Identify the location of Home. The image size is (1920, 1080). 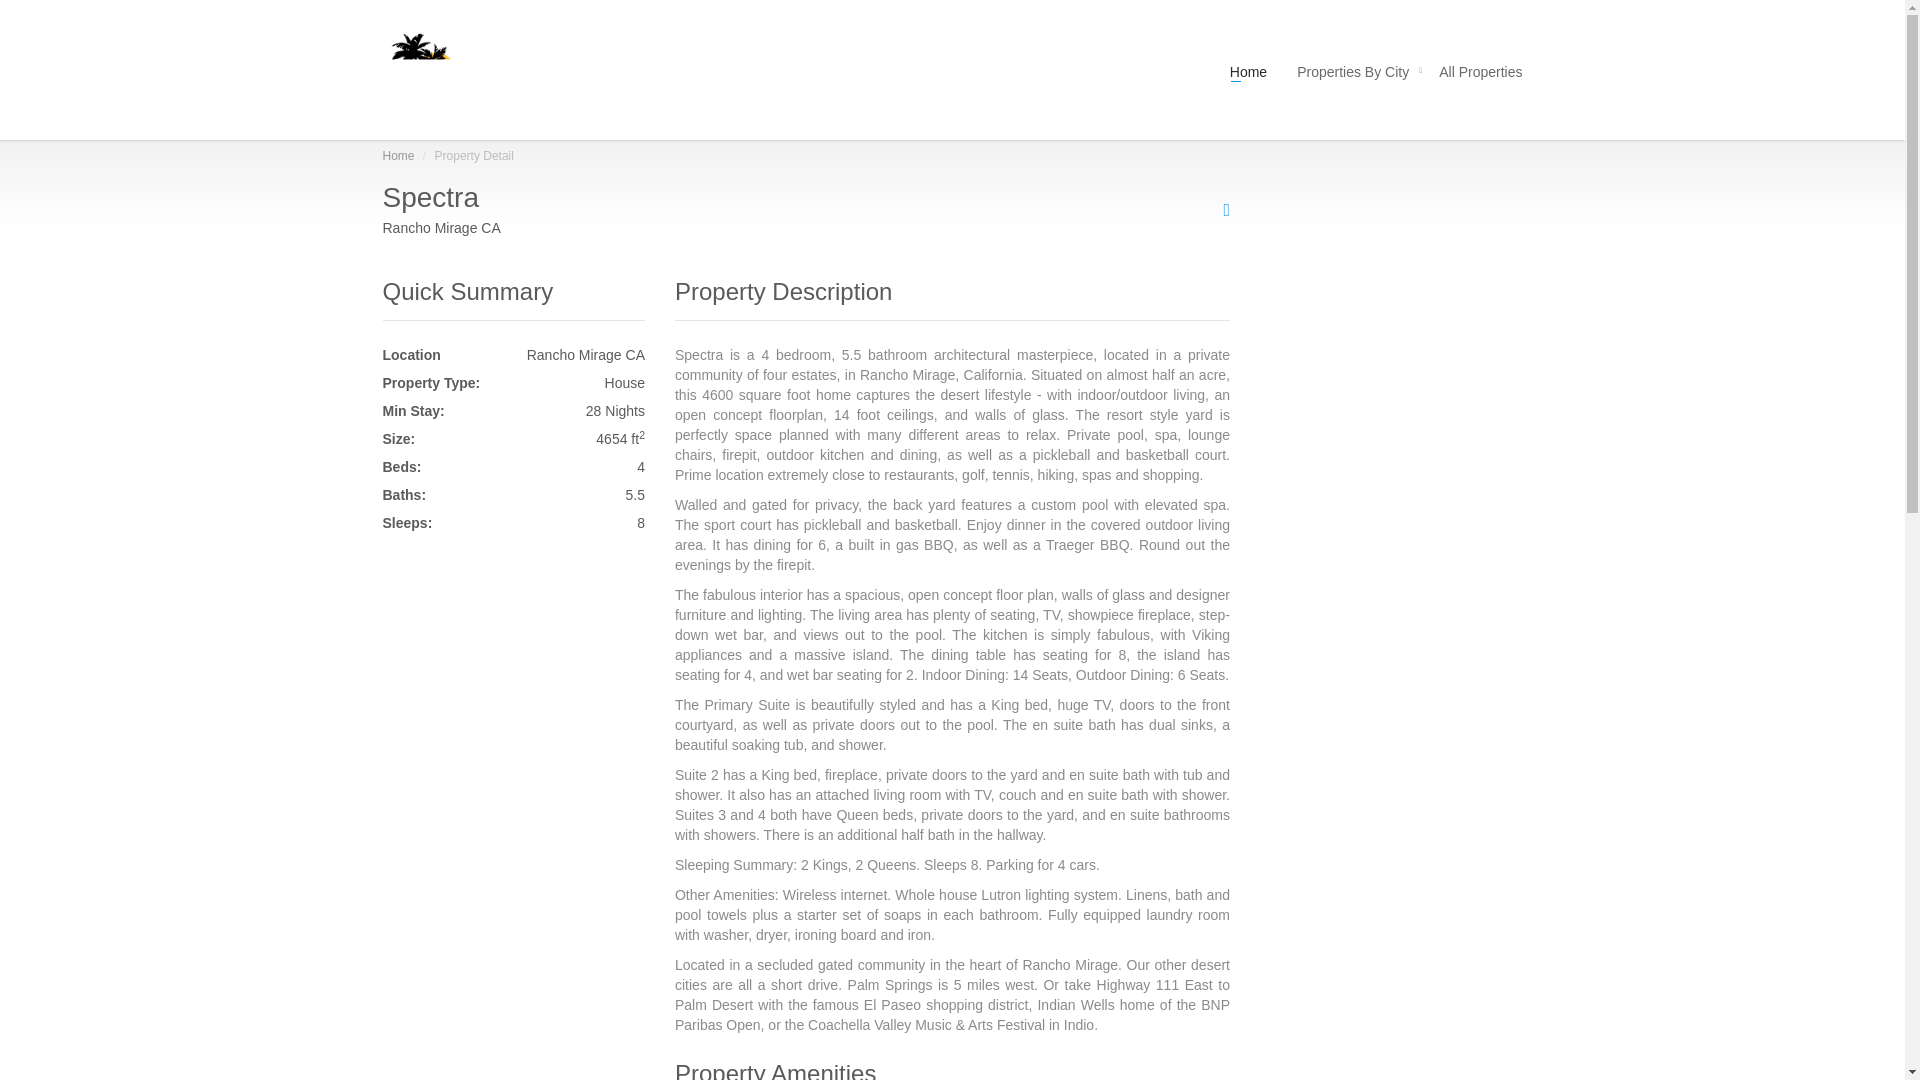
(398, 156).